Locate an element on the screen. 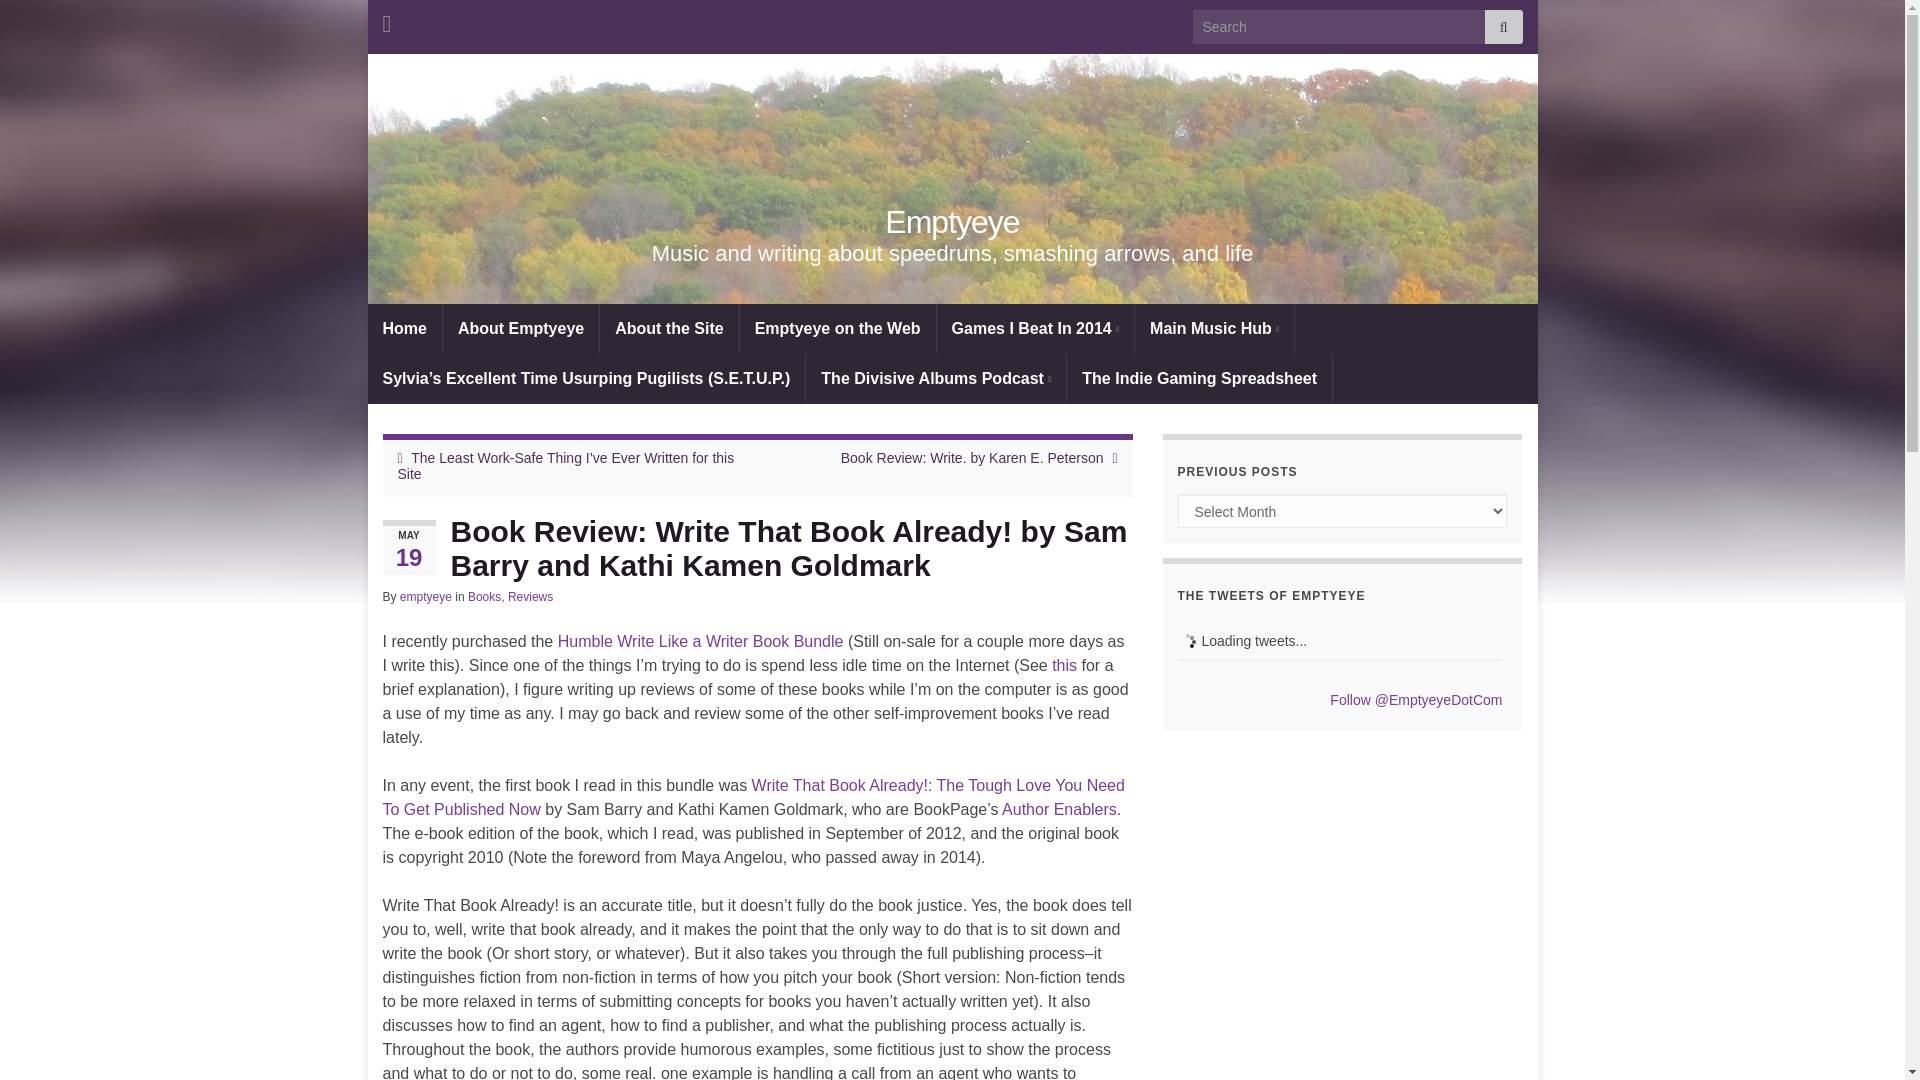 Image resolution: width=1920 pixels, height=1080 pixels. Home is located at coordinates (404, 328).